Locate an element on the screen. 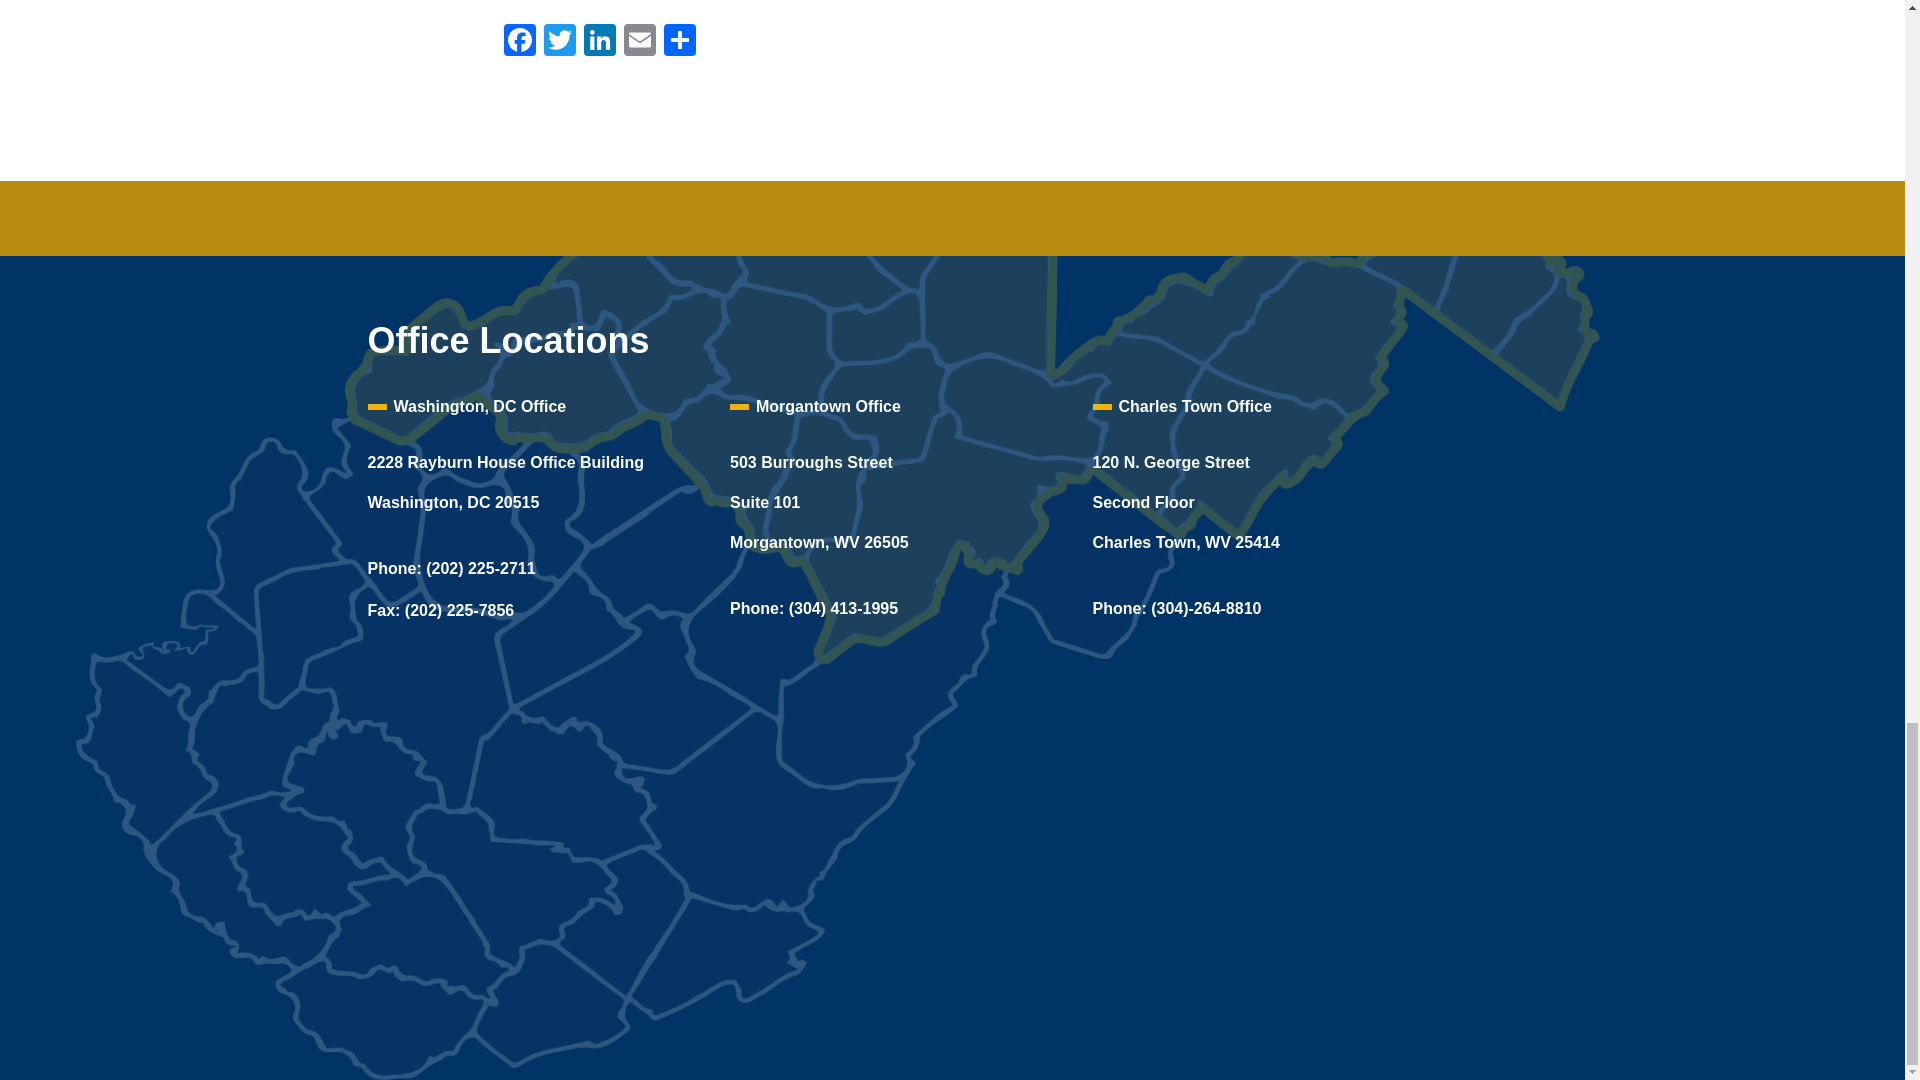 This screenshot has width=1920, height=1080. Email is located at coordinates (640, 42).